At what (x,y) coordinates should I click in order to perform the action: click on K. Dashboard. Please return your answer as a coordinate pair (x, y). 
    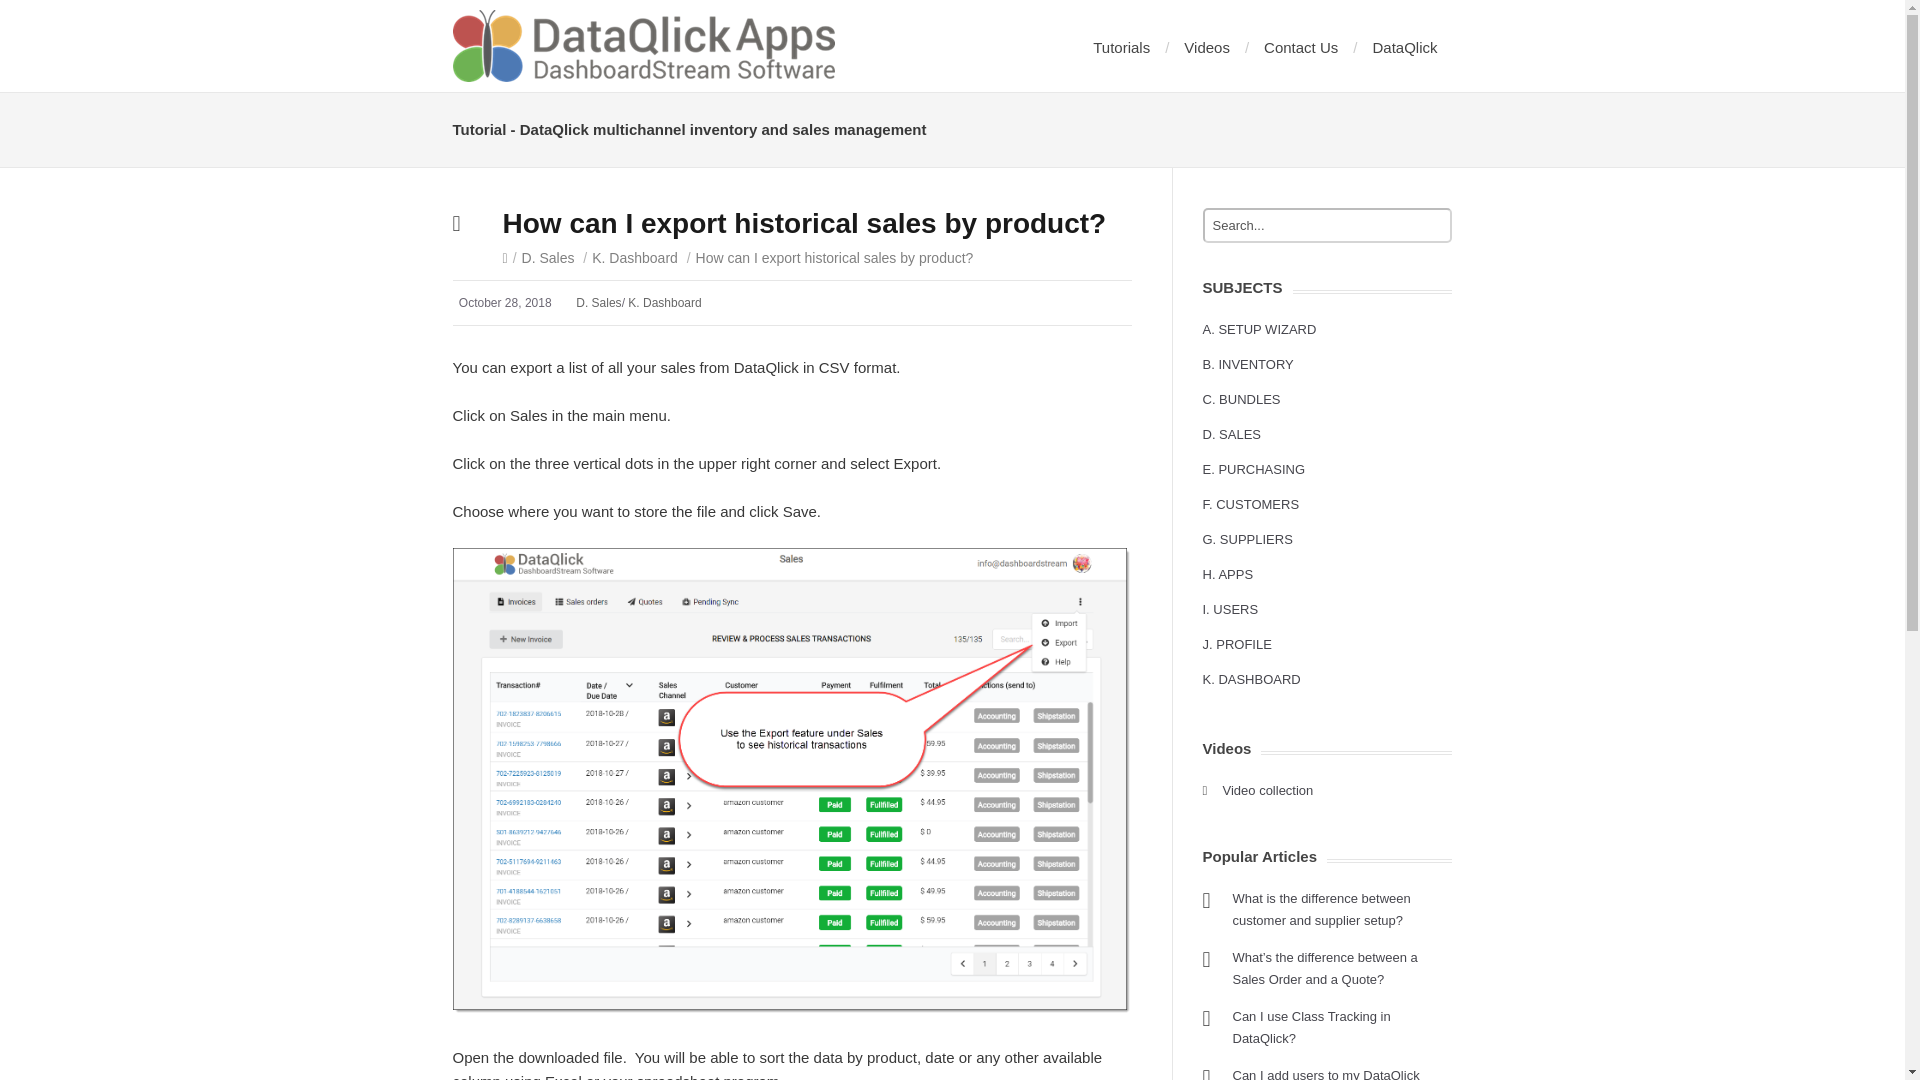
    Looking at the image, I should click on (634, 257).